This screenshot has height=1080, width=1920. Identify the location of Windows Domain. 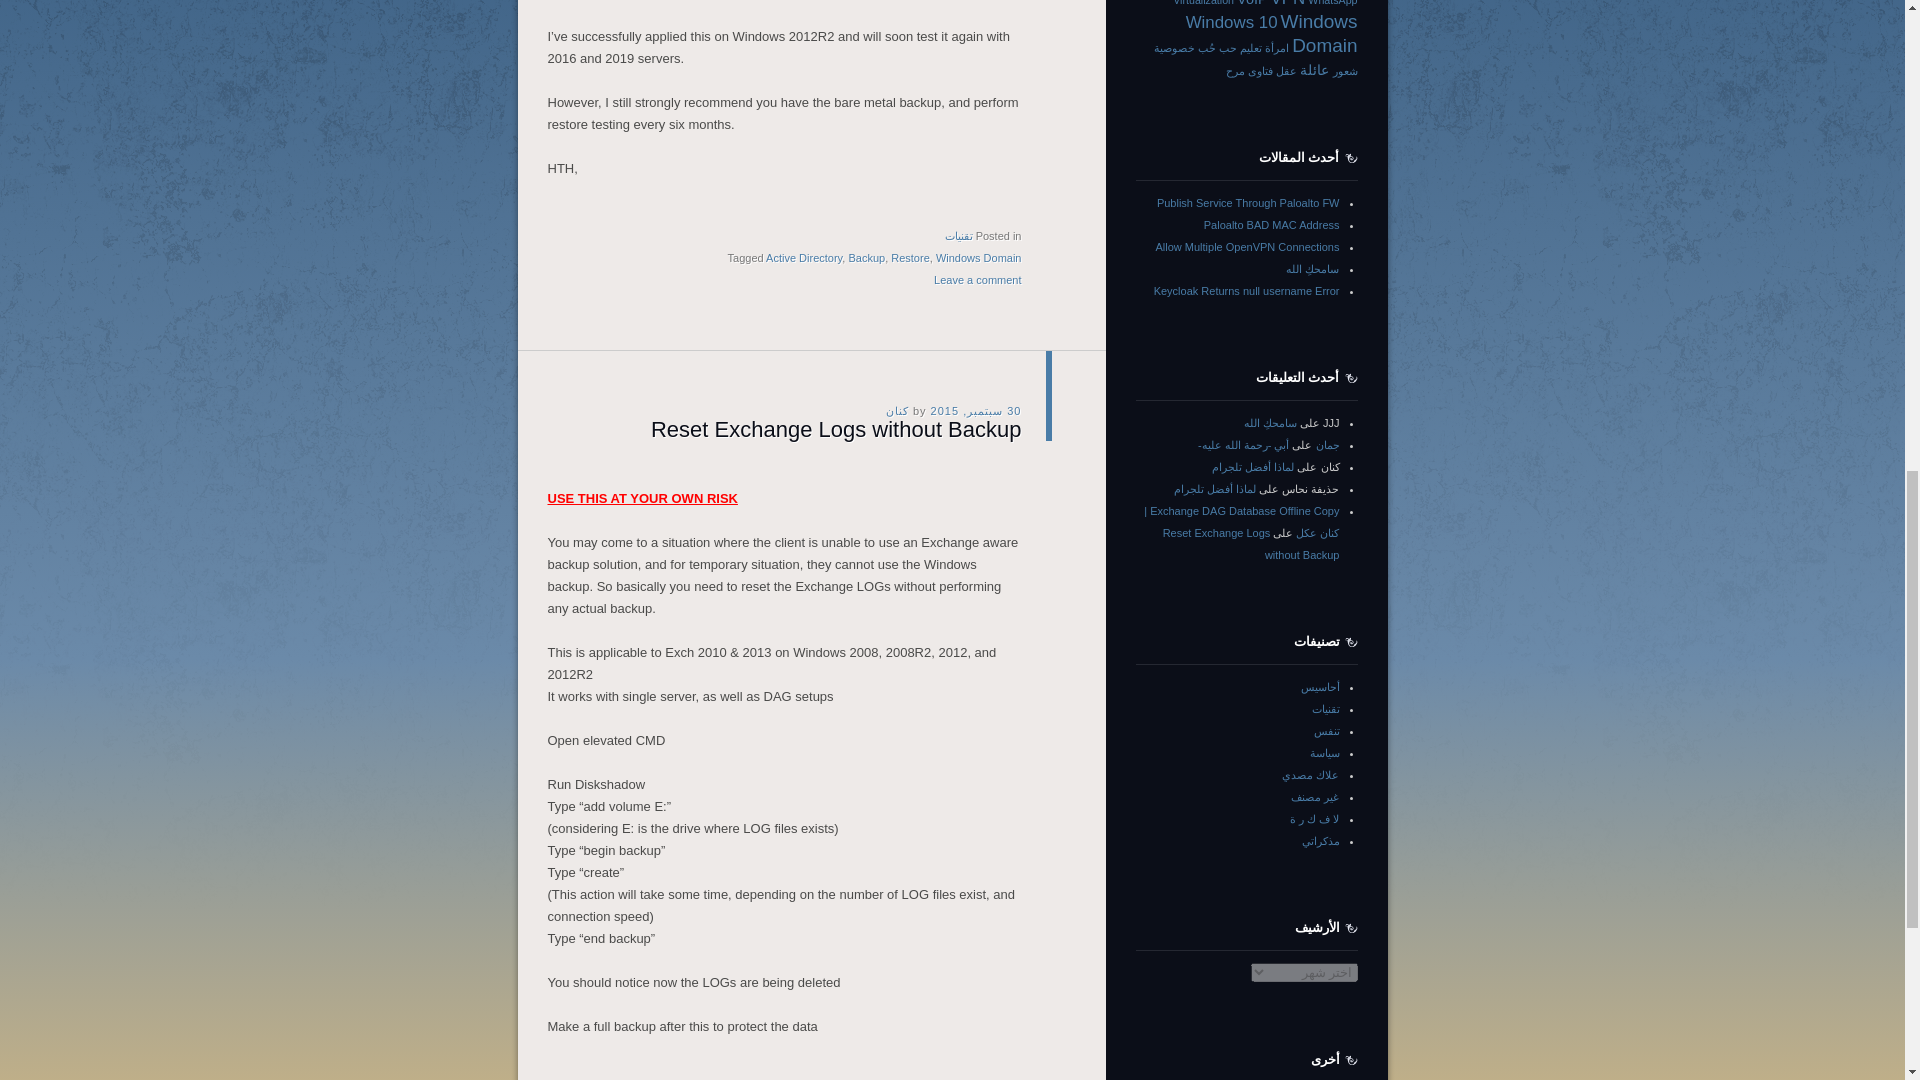
(978, 257).